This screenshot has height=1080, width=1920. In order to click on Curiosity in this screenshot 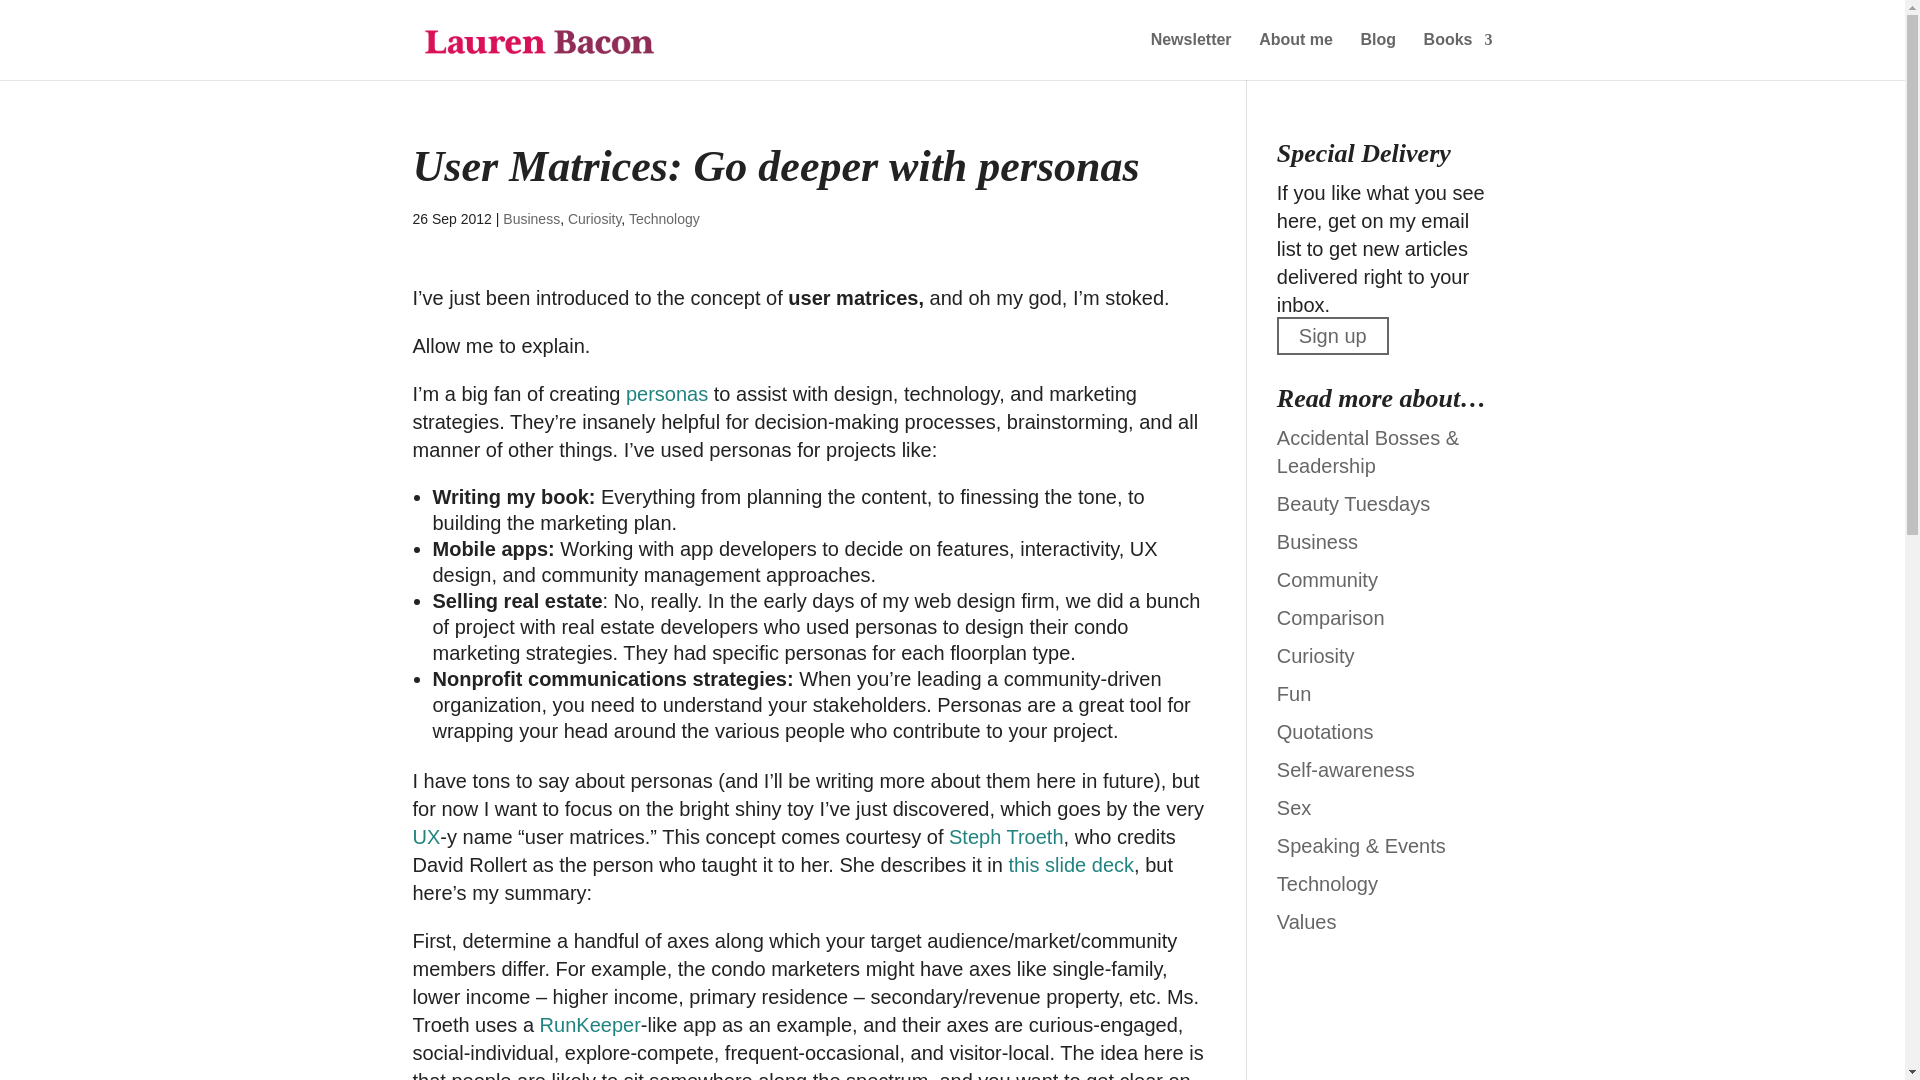, I will do `click(1316, 656)`.